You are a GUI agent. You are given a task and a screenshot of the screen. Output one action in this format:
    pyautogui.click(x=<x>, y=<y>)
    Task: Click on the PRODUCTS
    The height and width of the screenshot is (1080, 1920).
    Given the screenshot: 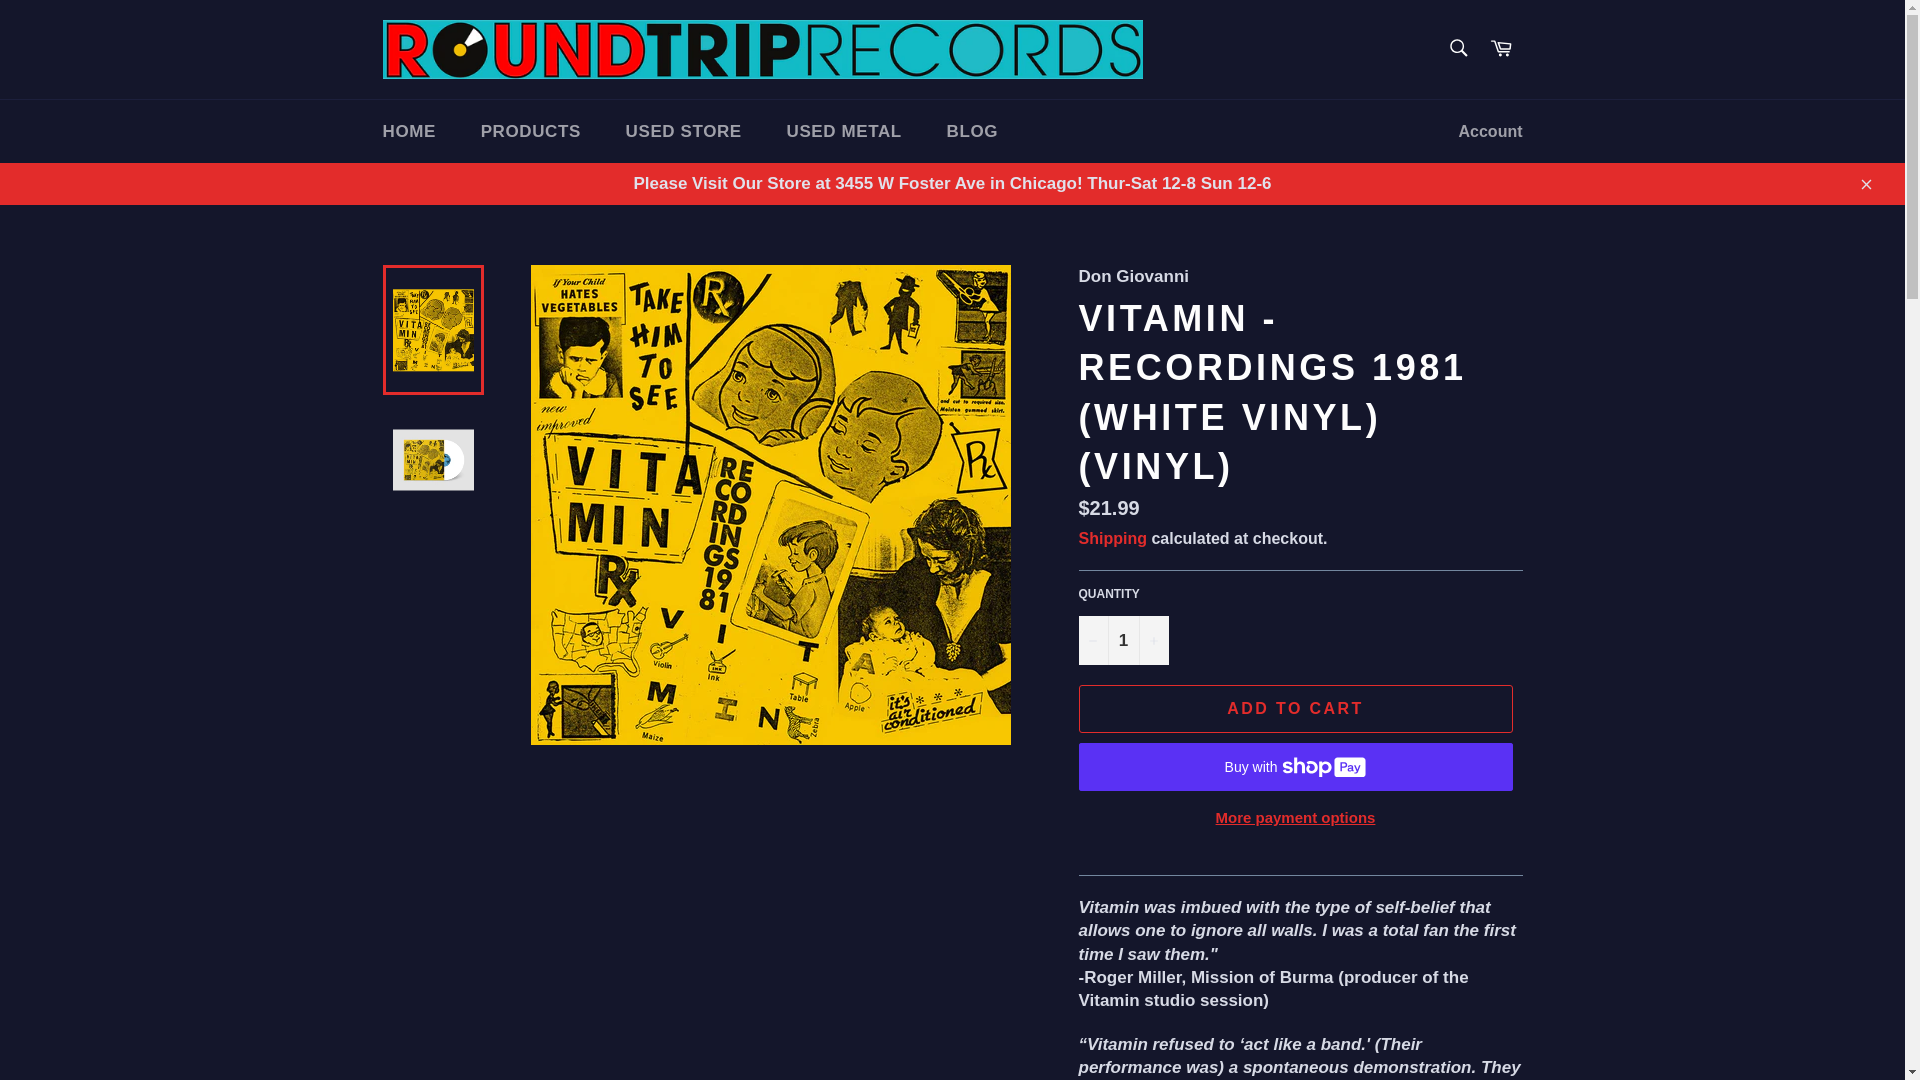 What is the action you would take?
    pyautogui.click(x=530, y=132)
    